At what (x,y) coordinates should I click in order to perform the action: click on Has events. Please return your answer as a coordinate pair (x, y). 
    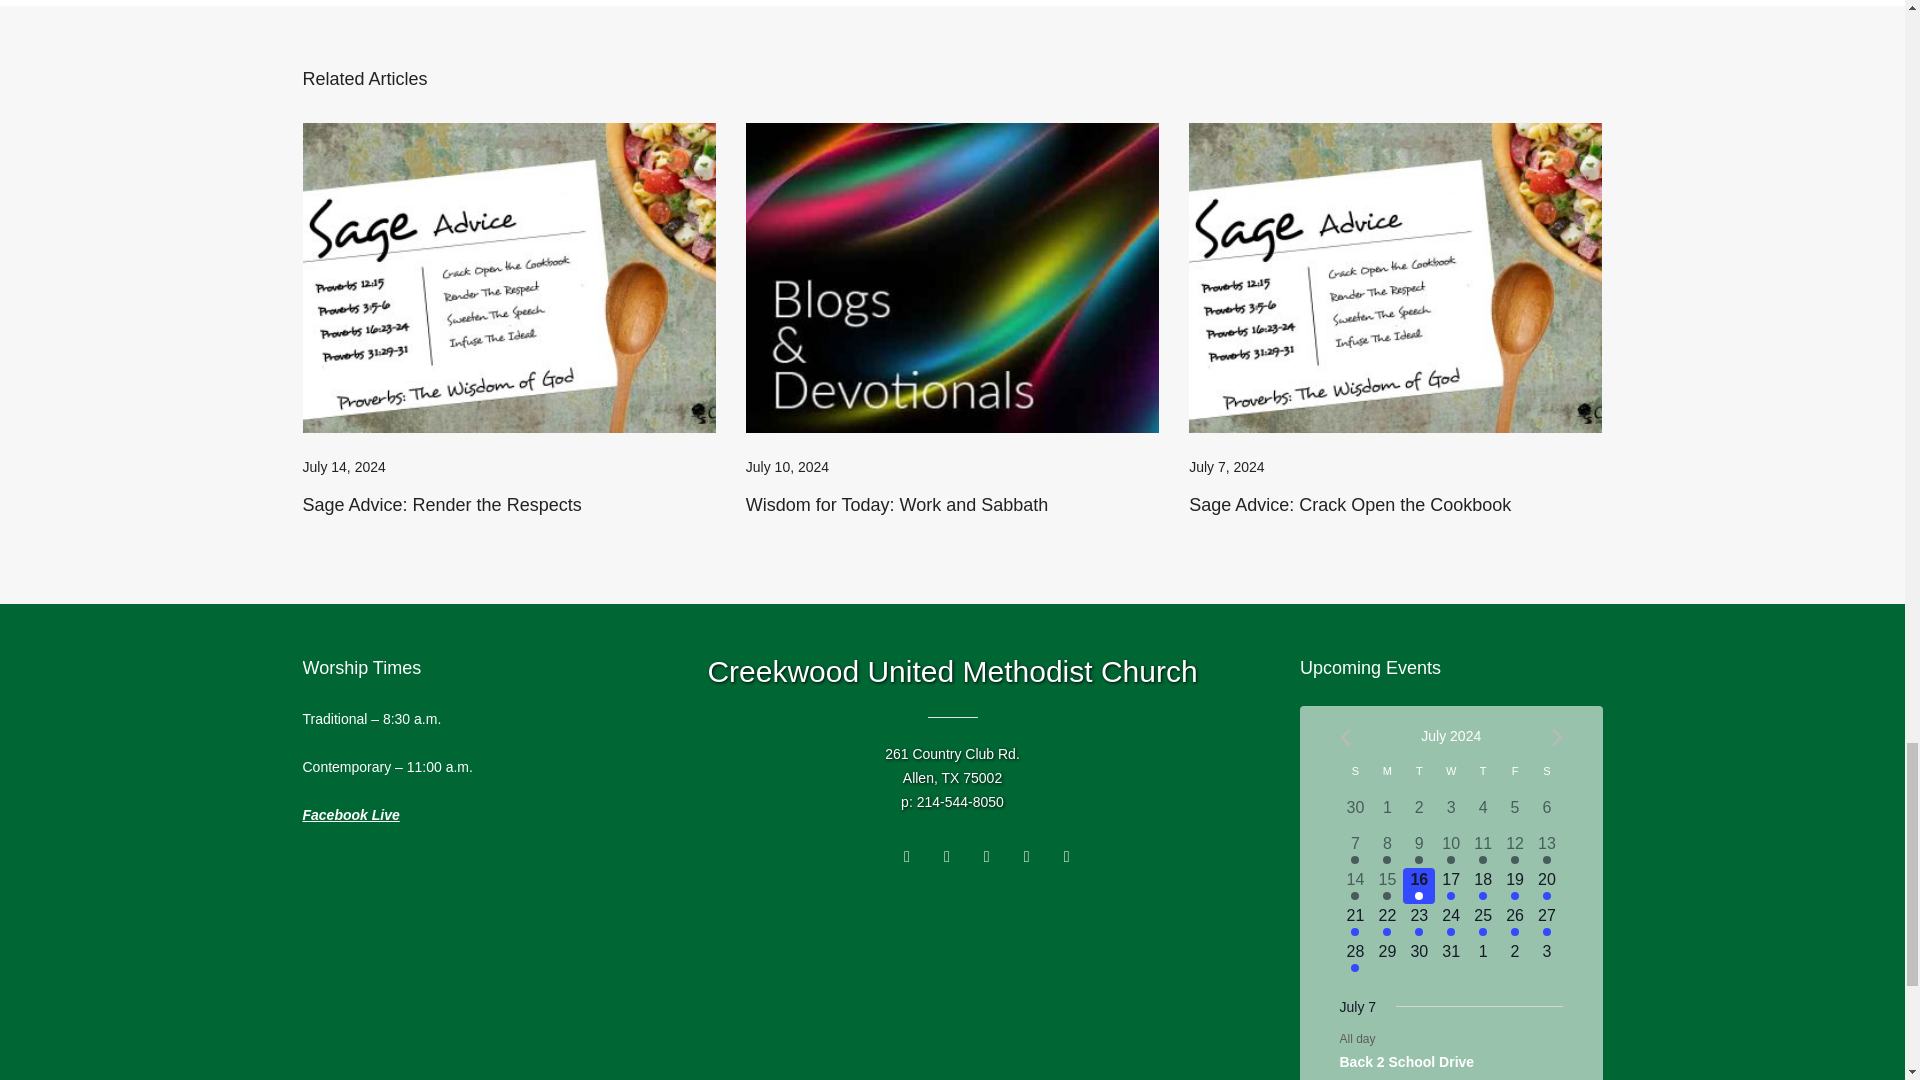
    Looking at the image, I should click on (1482, 860).